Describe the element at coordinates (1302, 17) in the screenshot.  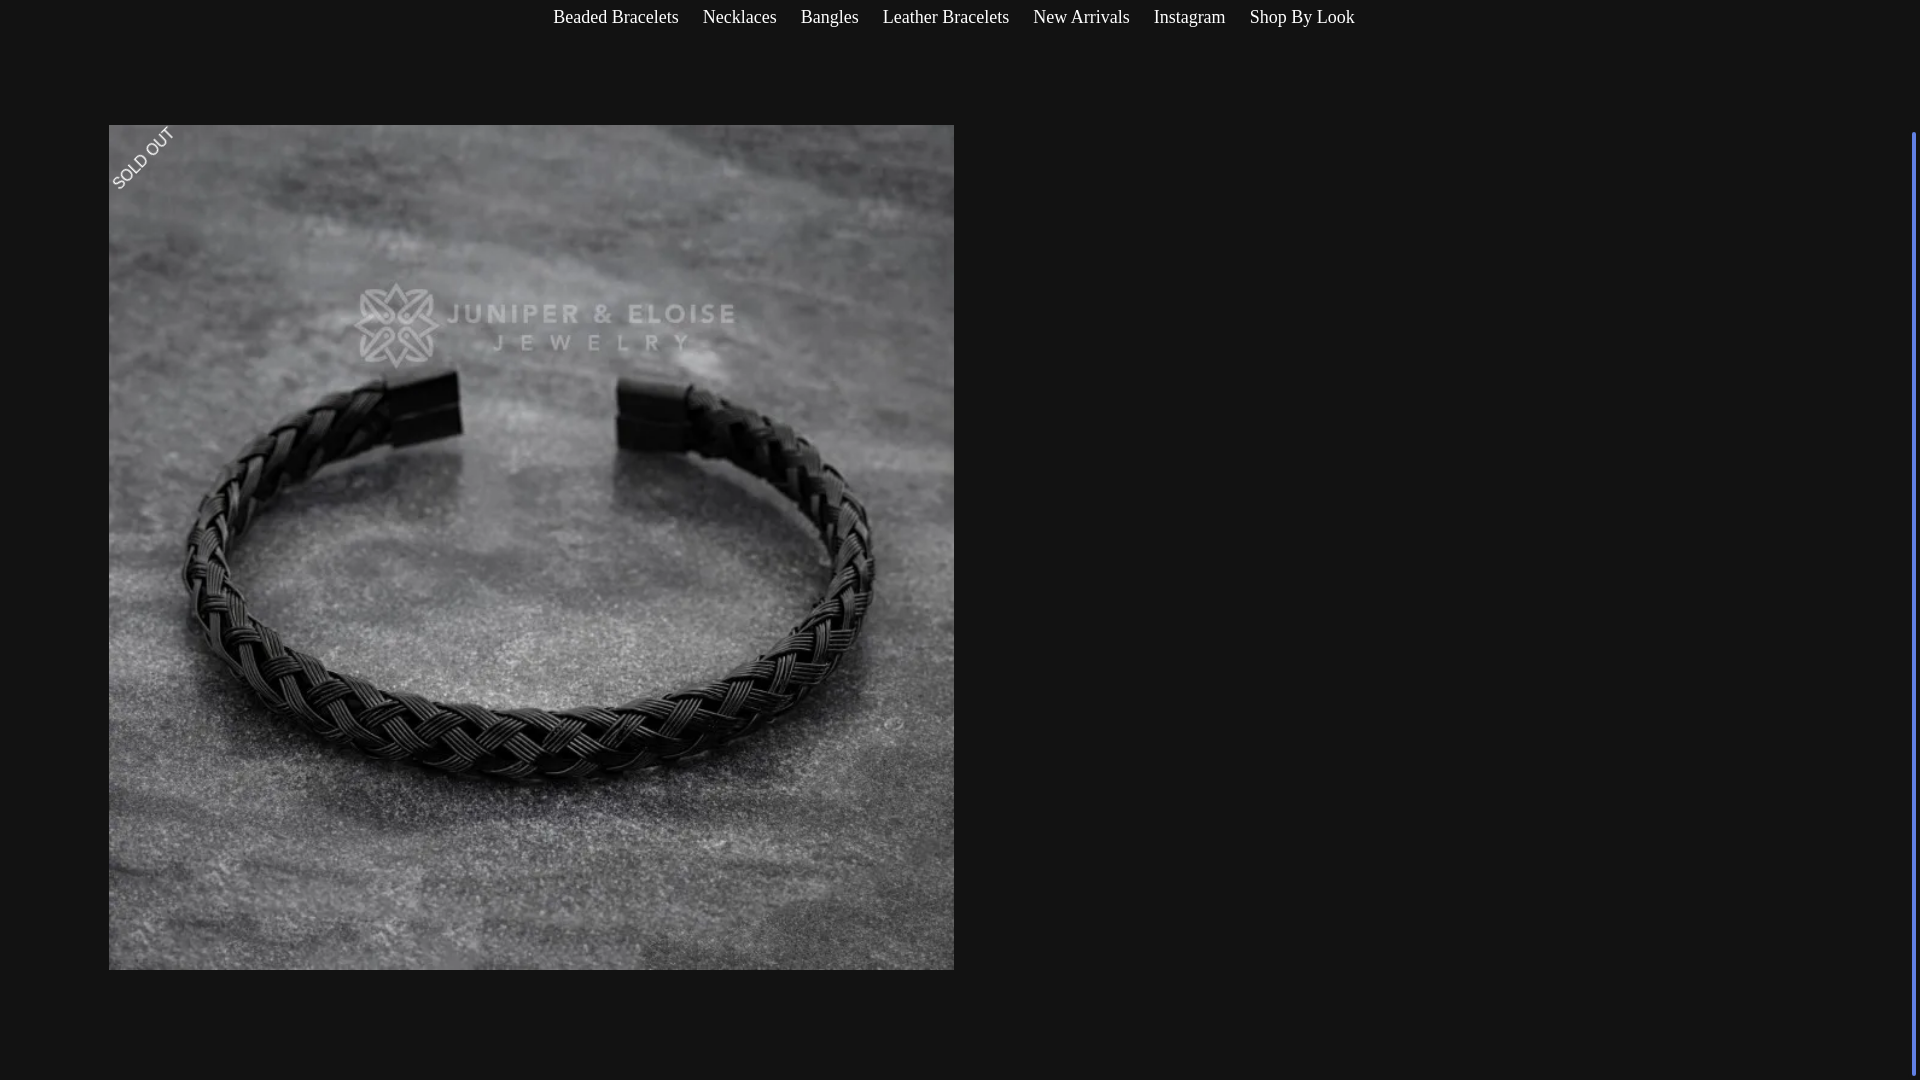
I see `Shop By Look` at that location.